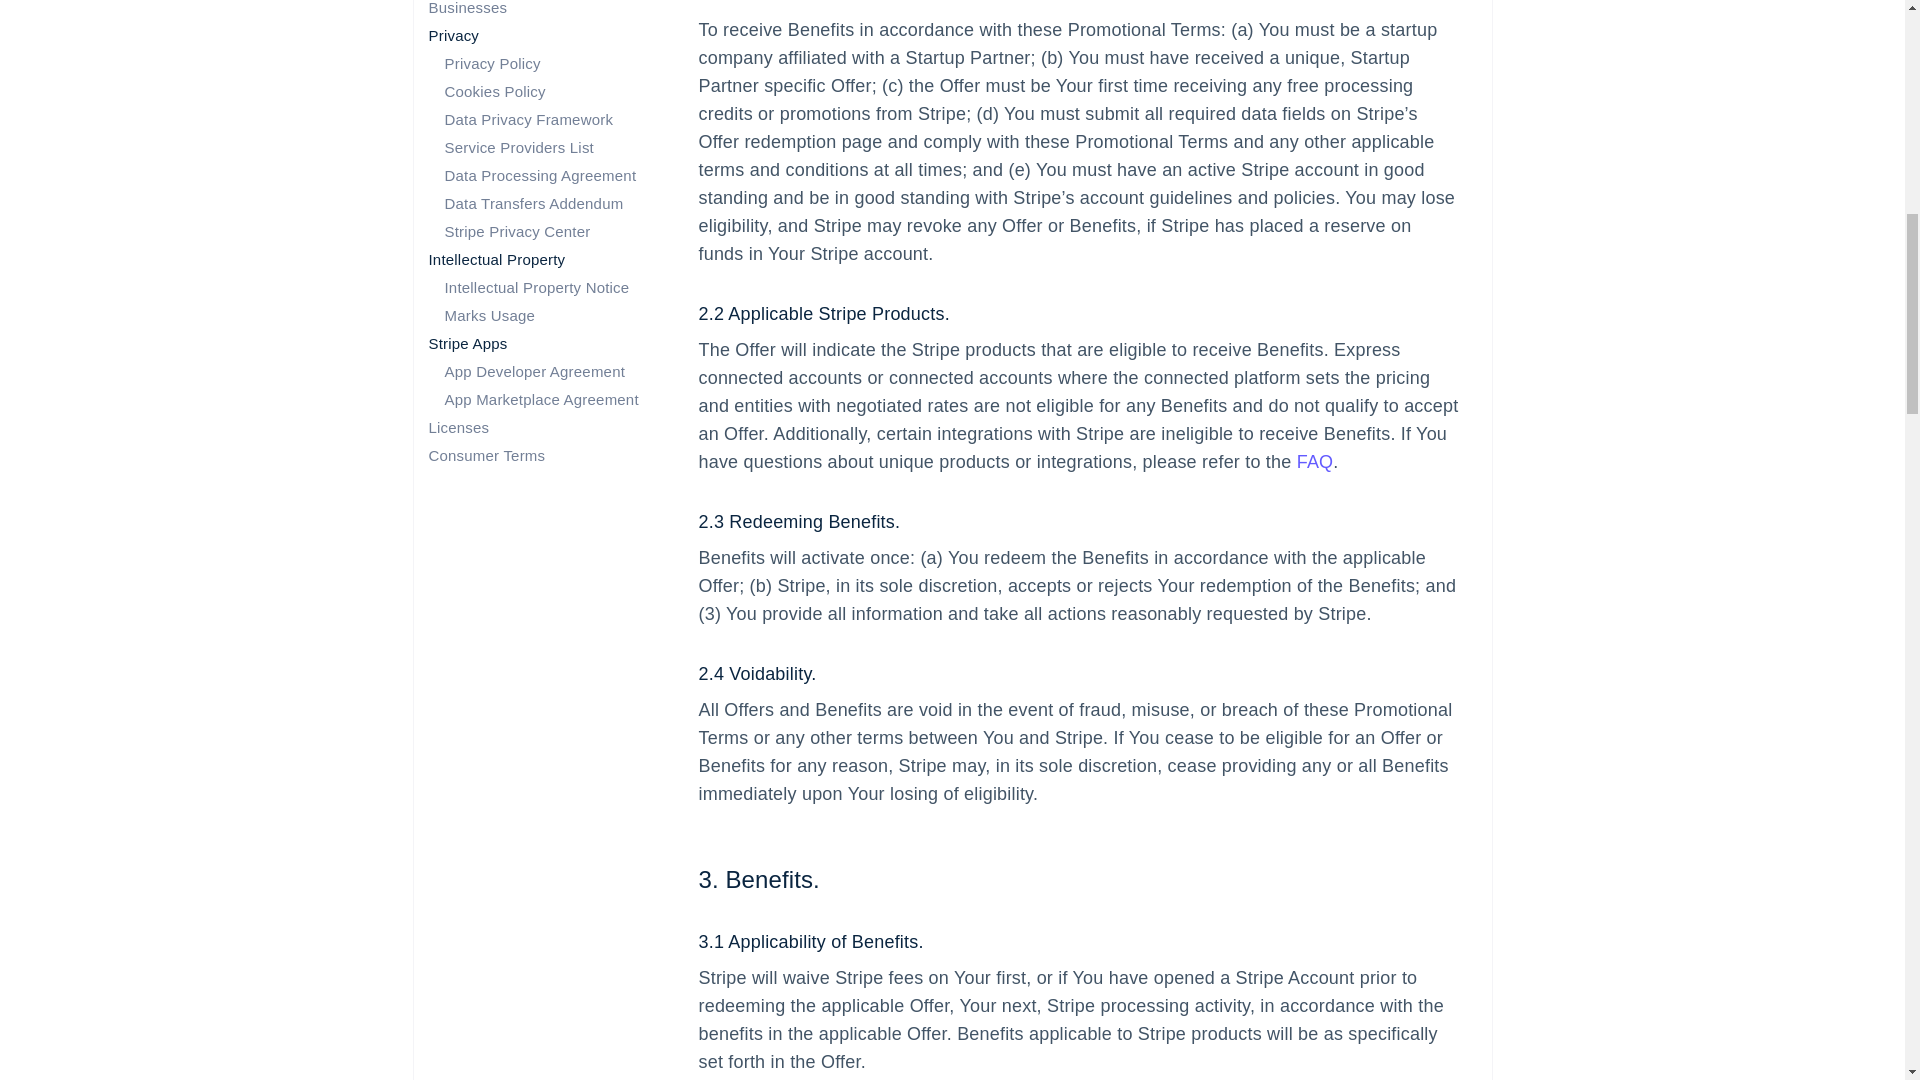 The height and width of the screenshot is (1080, 1920). I want to click on Data Transfers Addendum, so click(532, 203).